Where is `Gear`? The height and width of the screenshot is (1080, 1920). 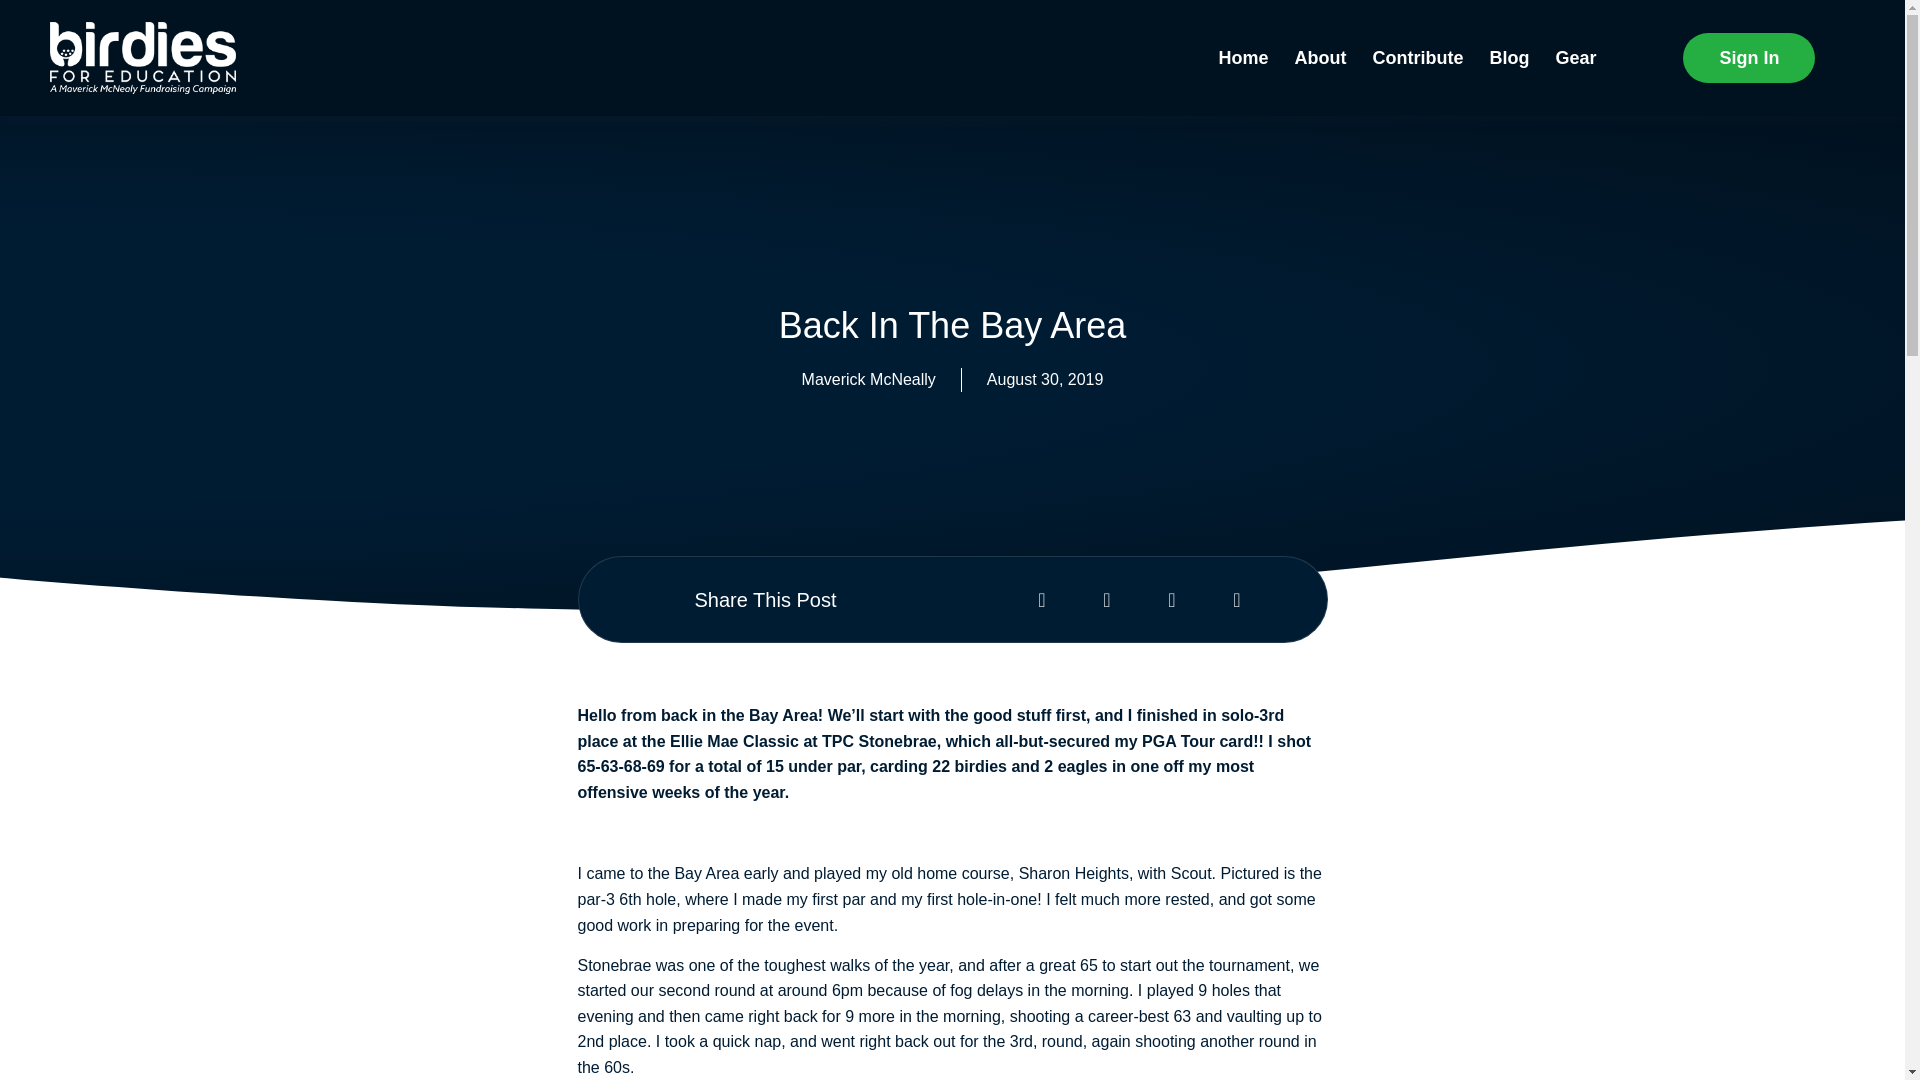
Gear is located at coordinates (1575, 24).